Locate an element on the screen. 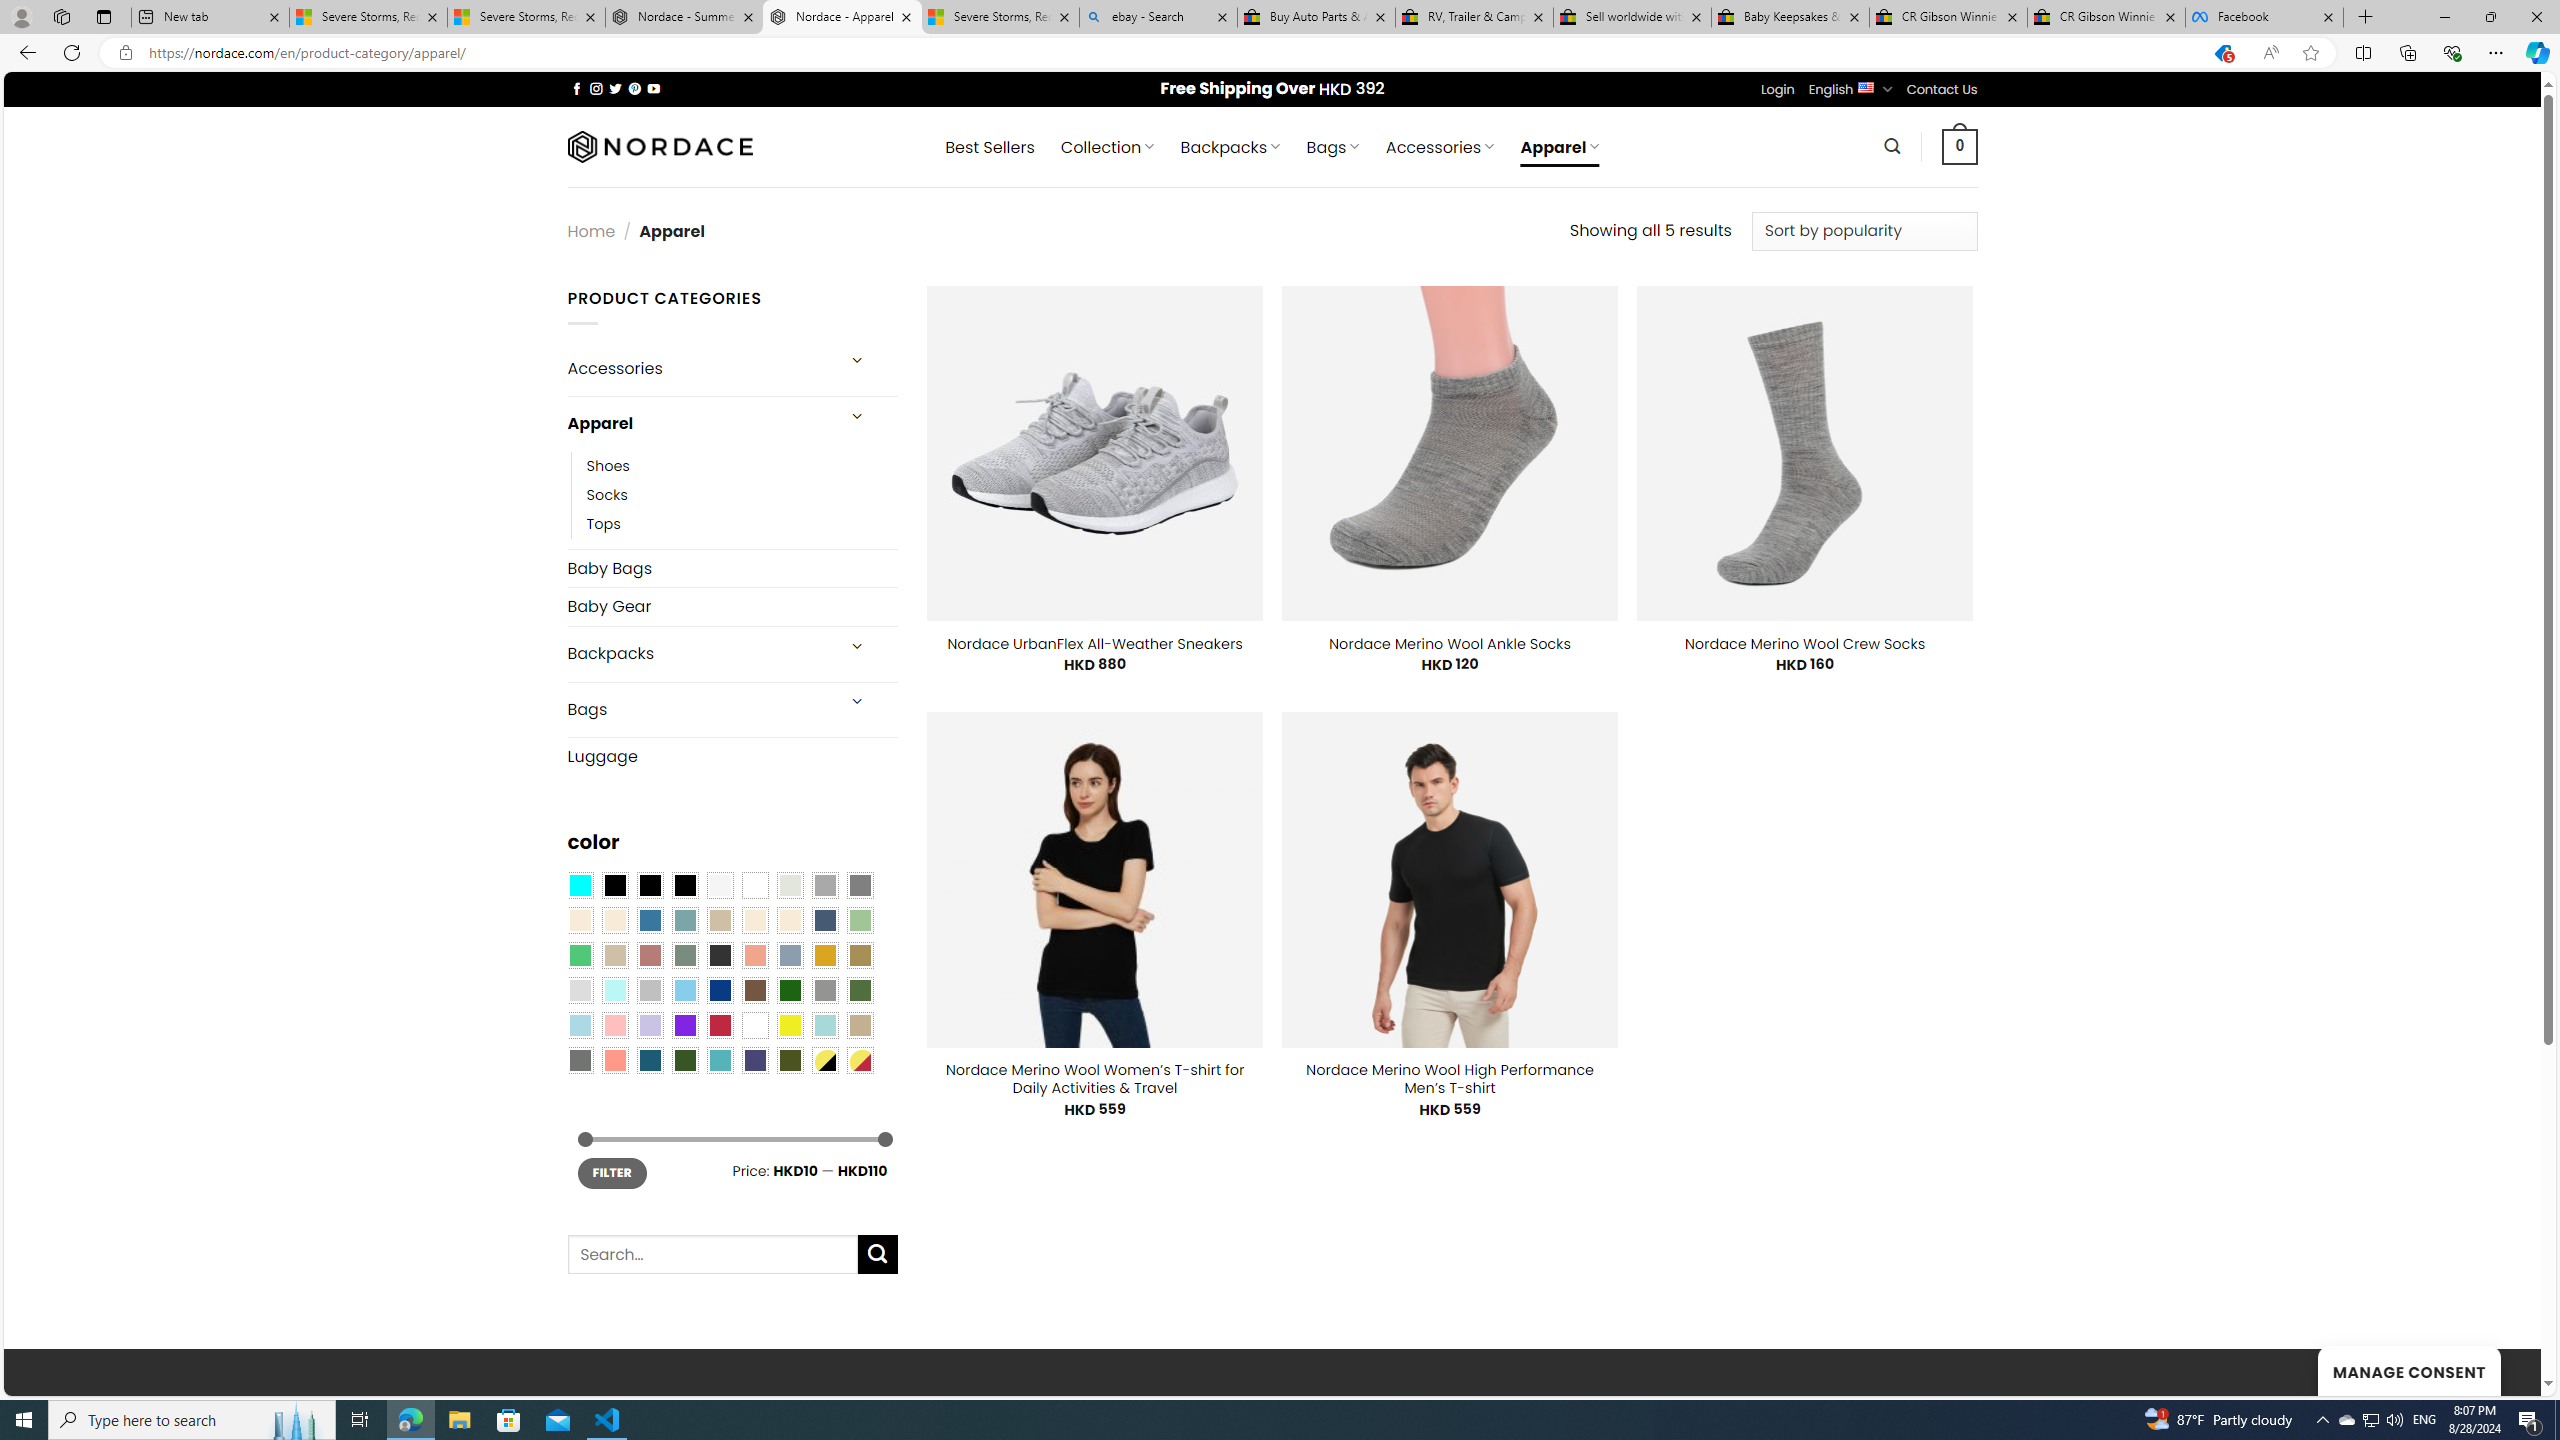 The height and width of the screenshot is (1440, 2560). Forest is located at coordinates (684, 1059).